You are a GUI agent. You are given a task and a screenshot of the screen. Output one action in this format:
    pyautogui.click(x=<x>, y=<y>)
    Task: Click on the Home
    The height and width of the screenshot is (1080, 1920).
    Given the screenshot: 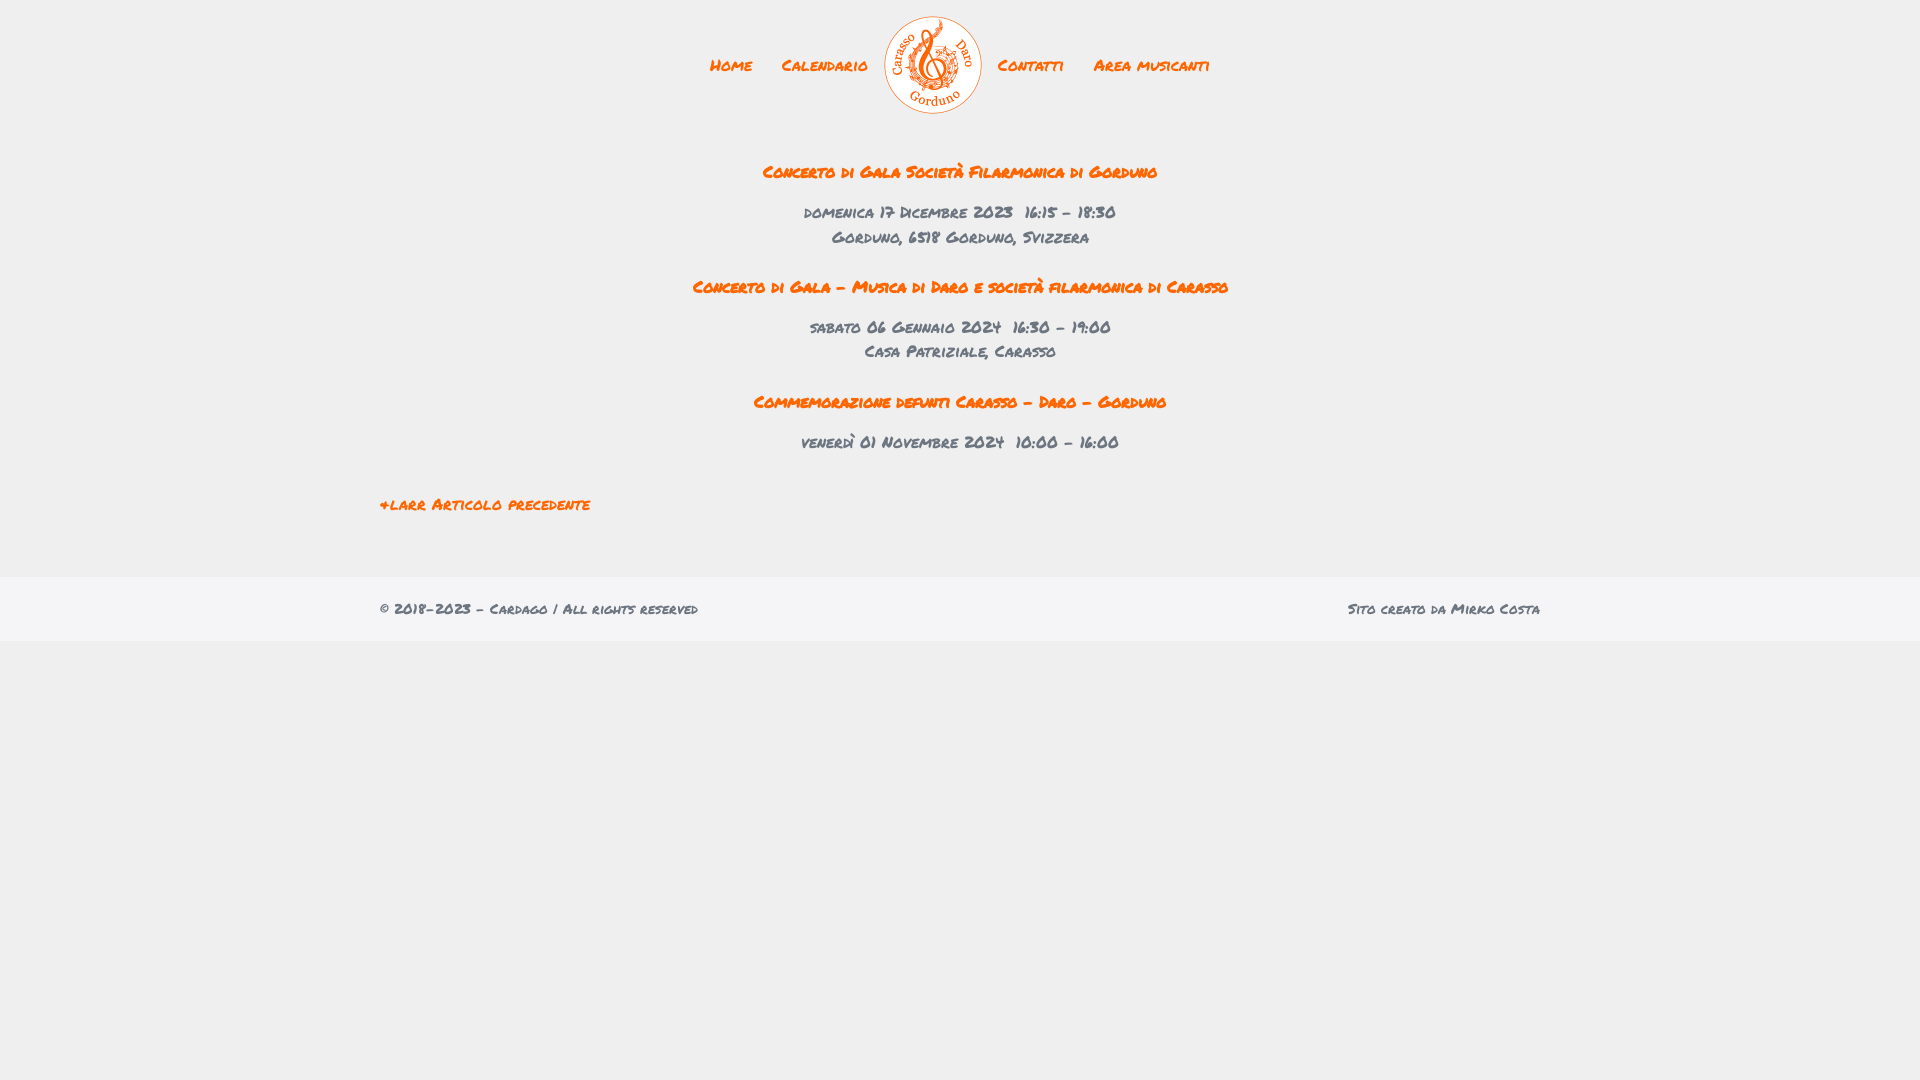 What is the action you would take?
    pyautogui.click(x=731, y=64)
    